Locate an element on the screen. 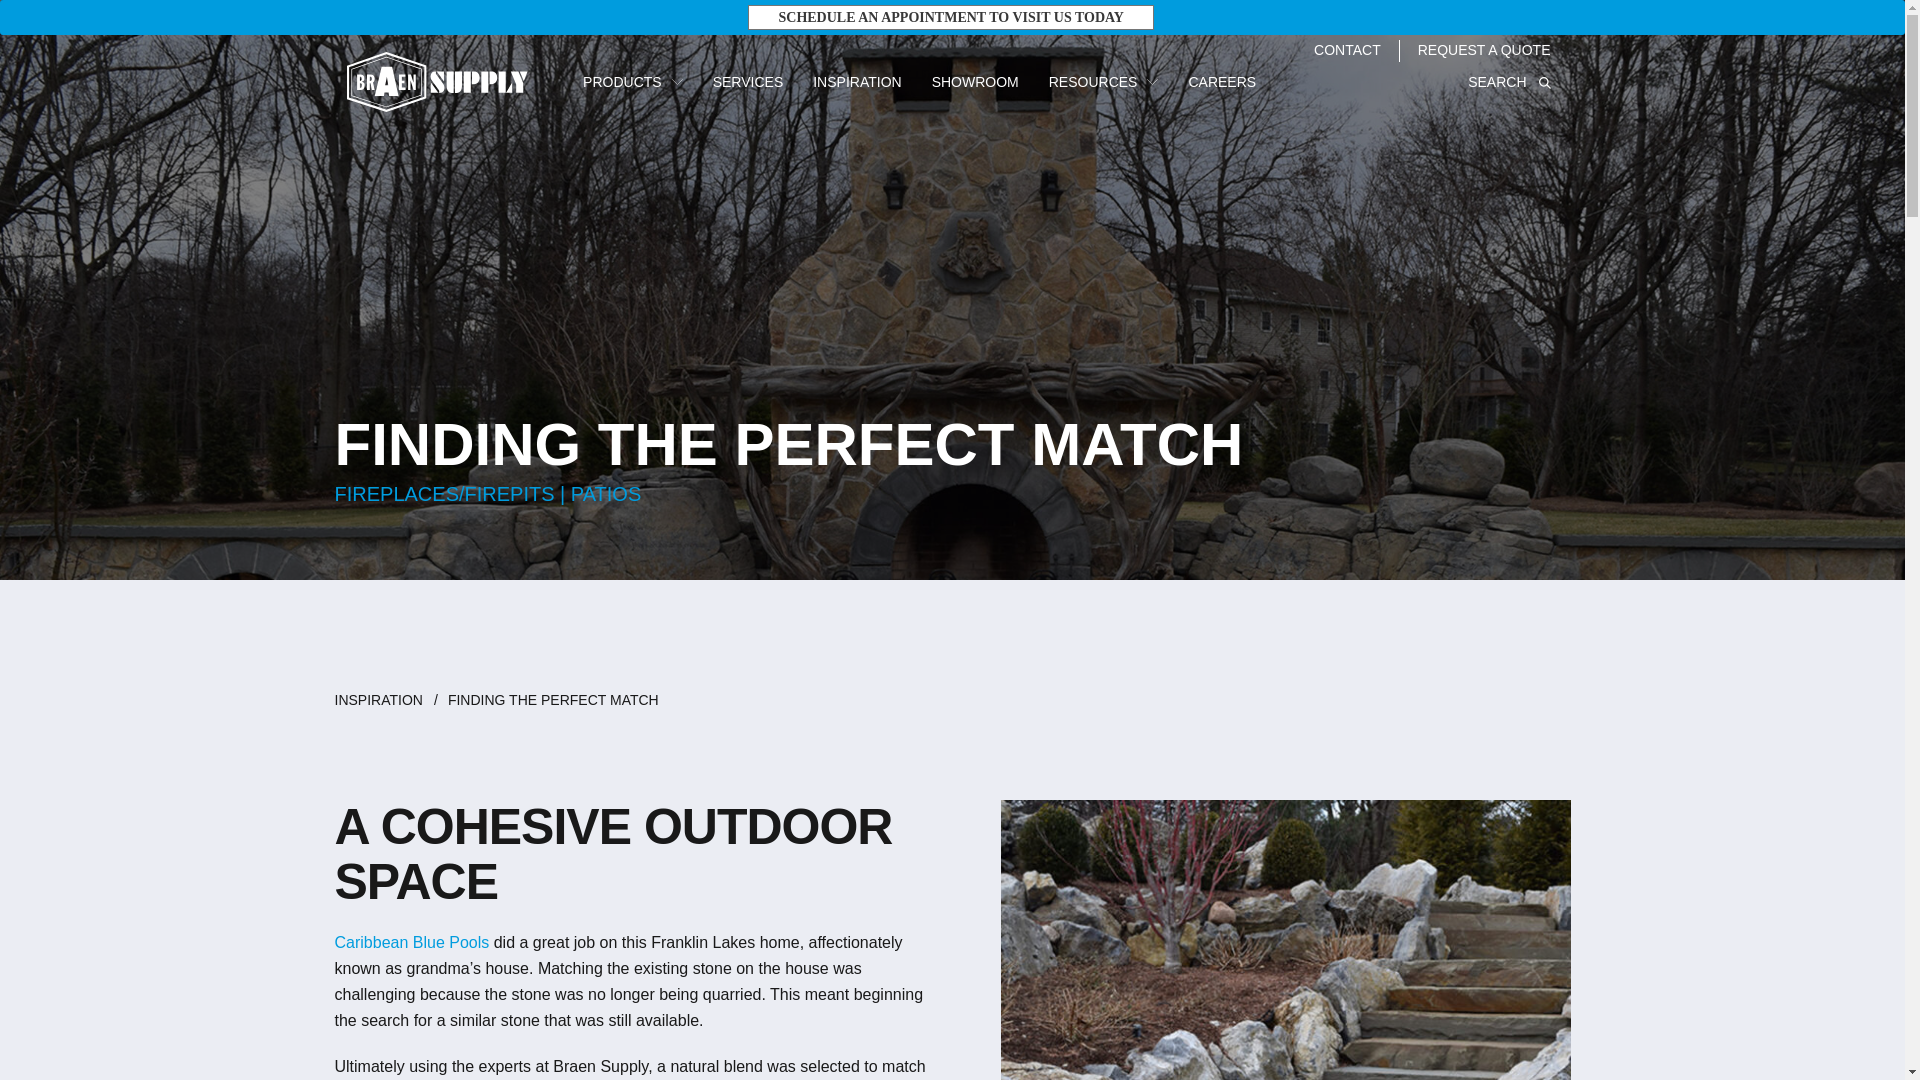 The image size is (1920, 1080). RESOURCES is located at coordinates (1104, 82).